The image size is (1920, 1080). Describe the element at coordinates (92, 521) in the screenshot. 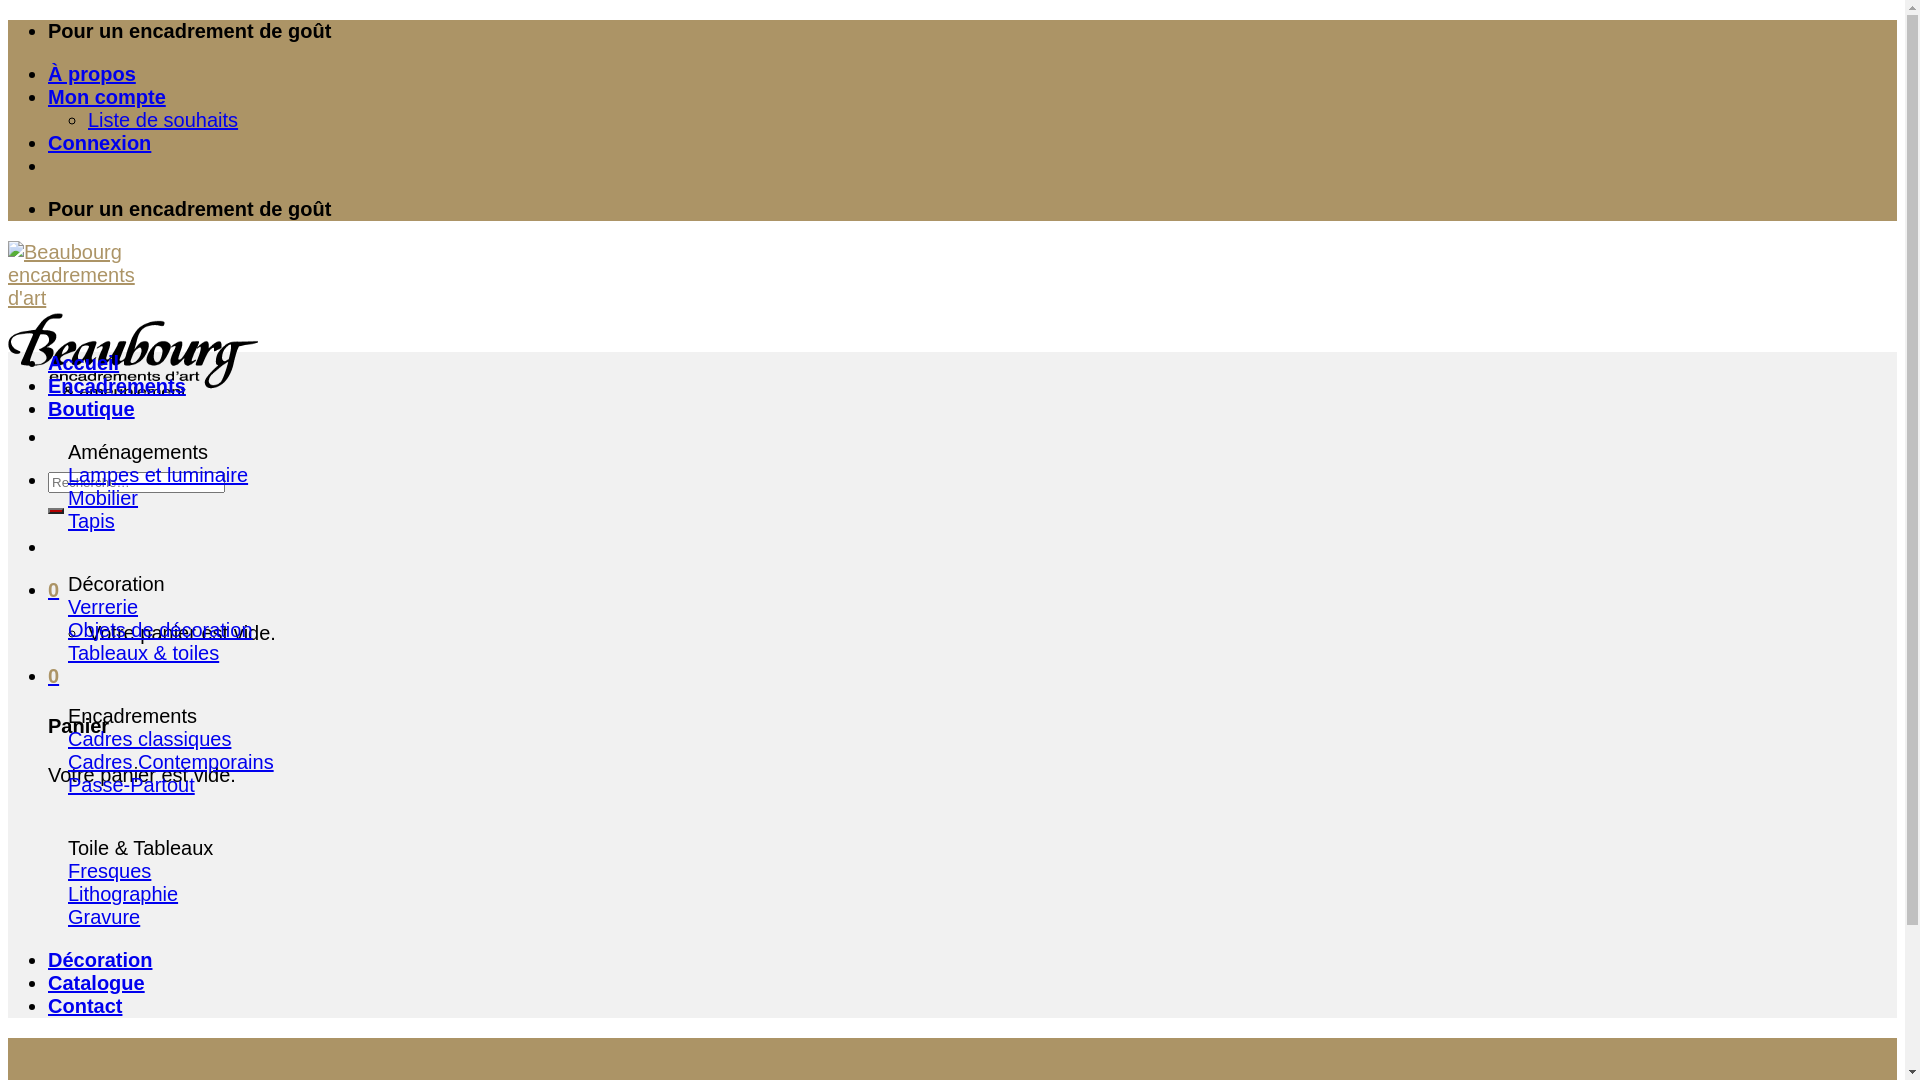

I see `Tapis` at that location.